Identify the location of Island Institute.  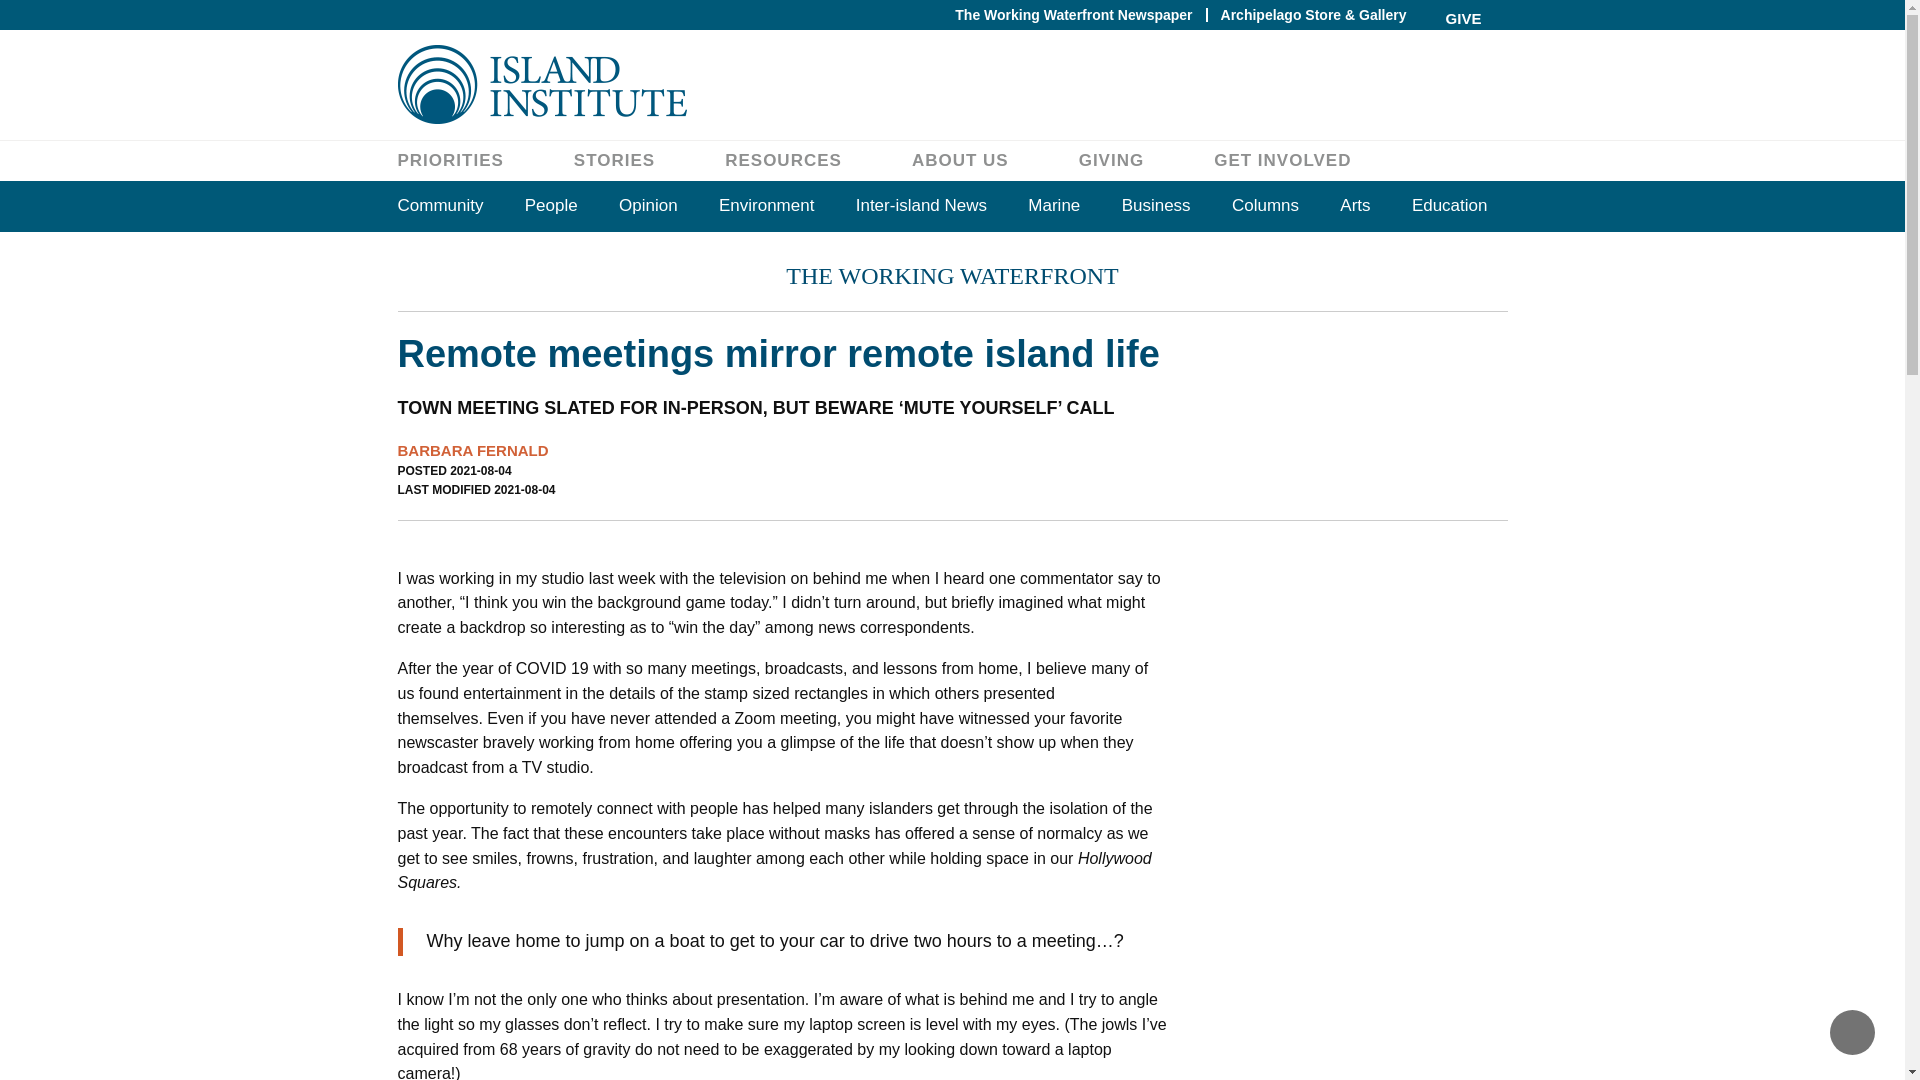
(952, 84).